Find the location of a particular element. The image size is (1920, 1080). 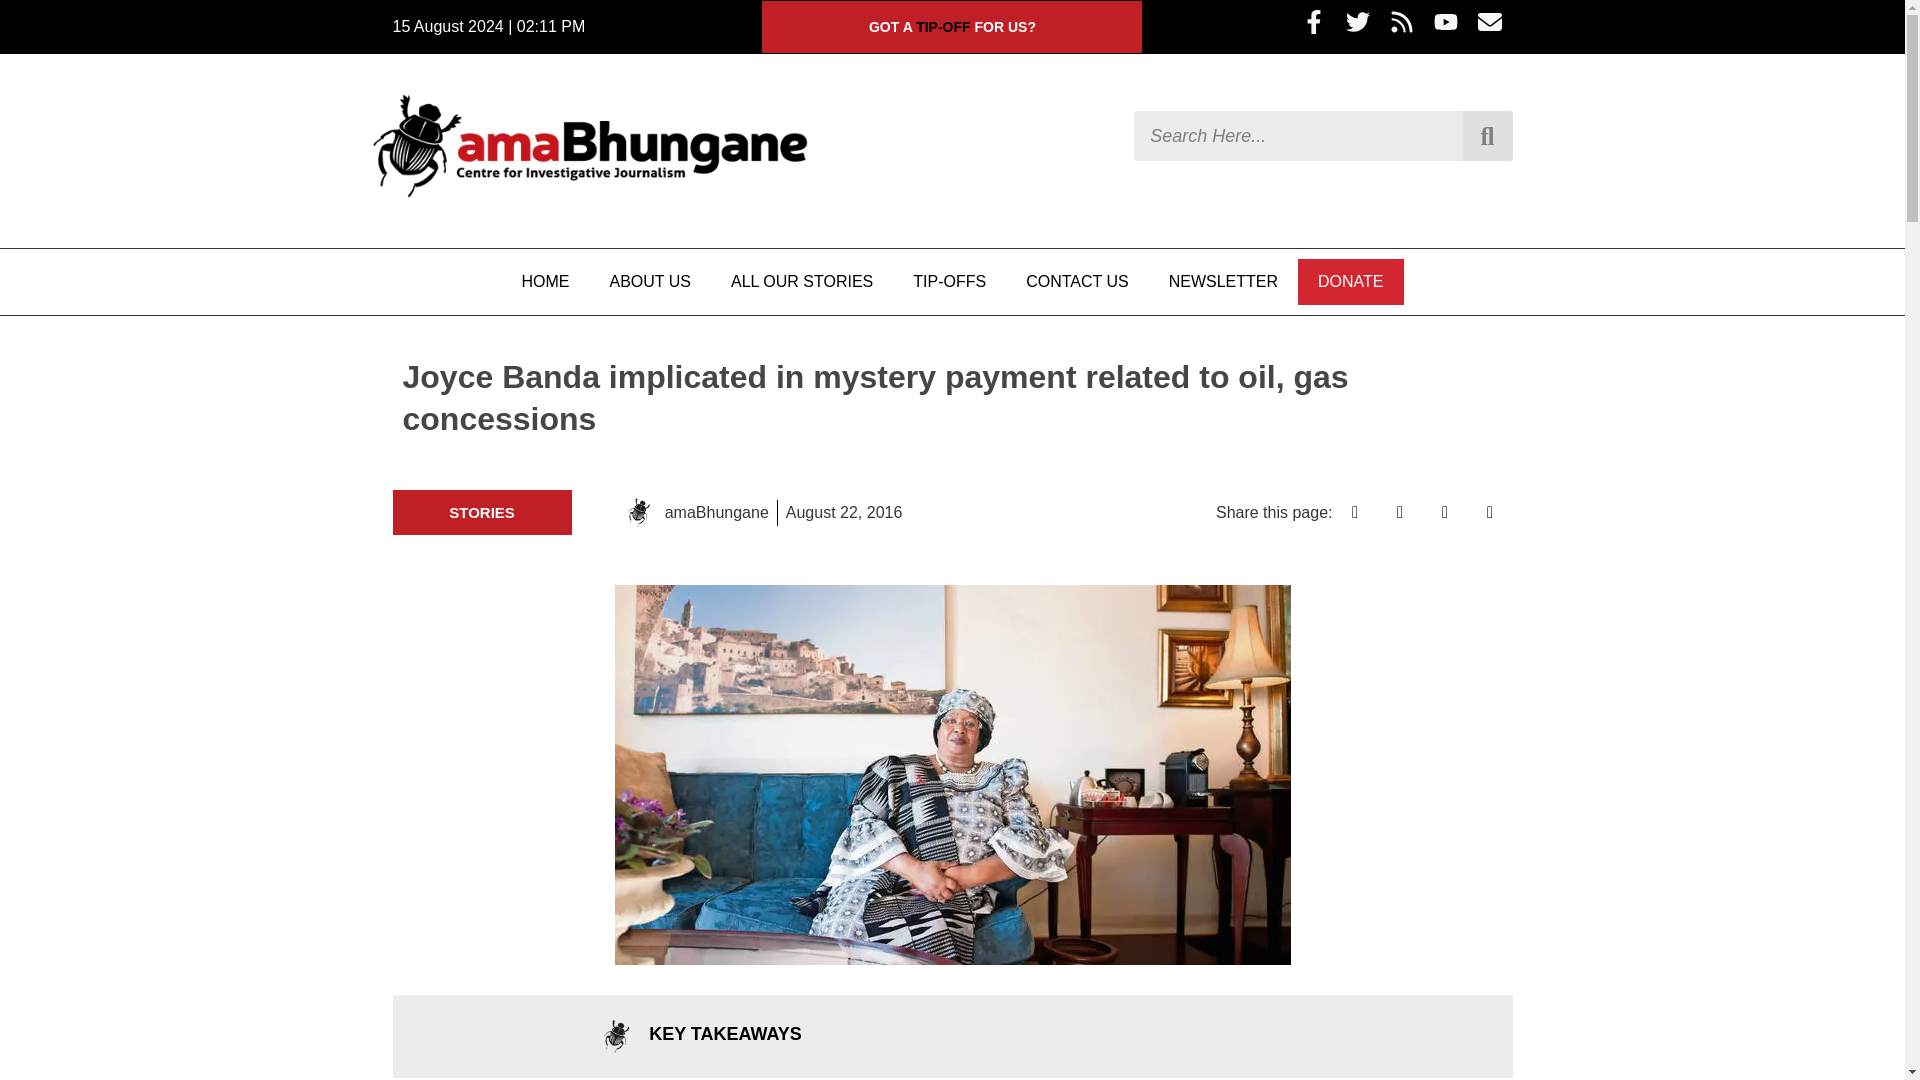

ABOUT US is located at coordinates (650, 282).